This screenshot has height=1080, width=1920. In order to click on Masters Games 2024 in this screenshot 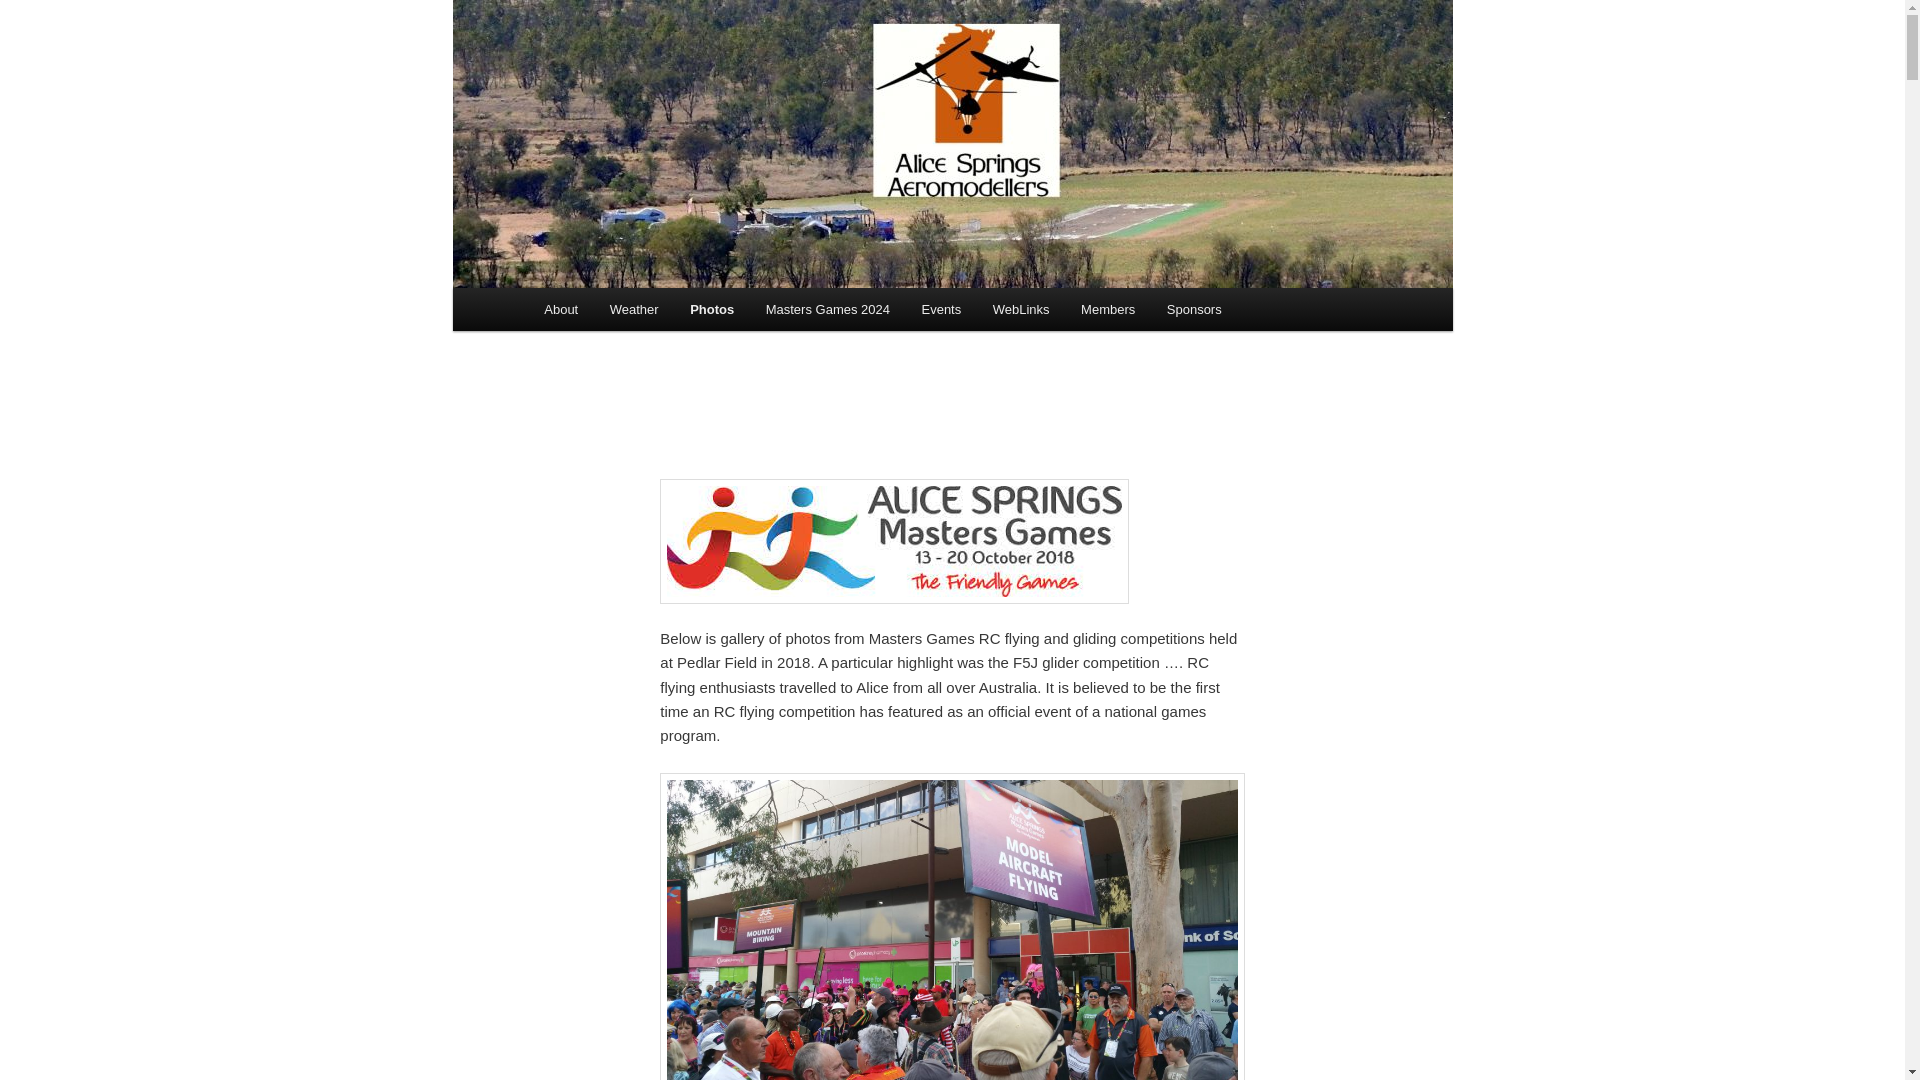, I will do `click(828, 310)`.